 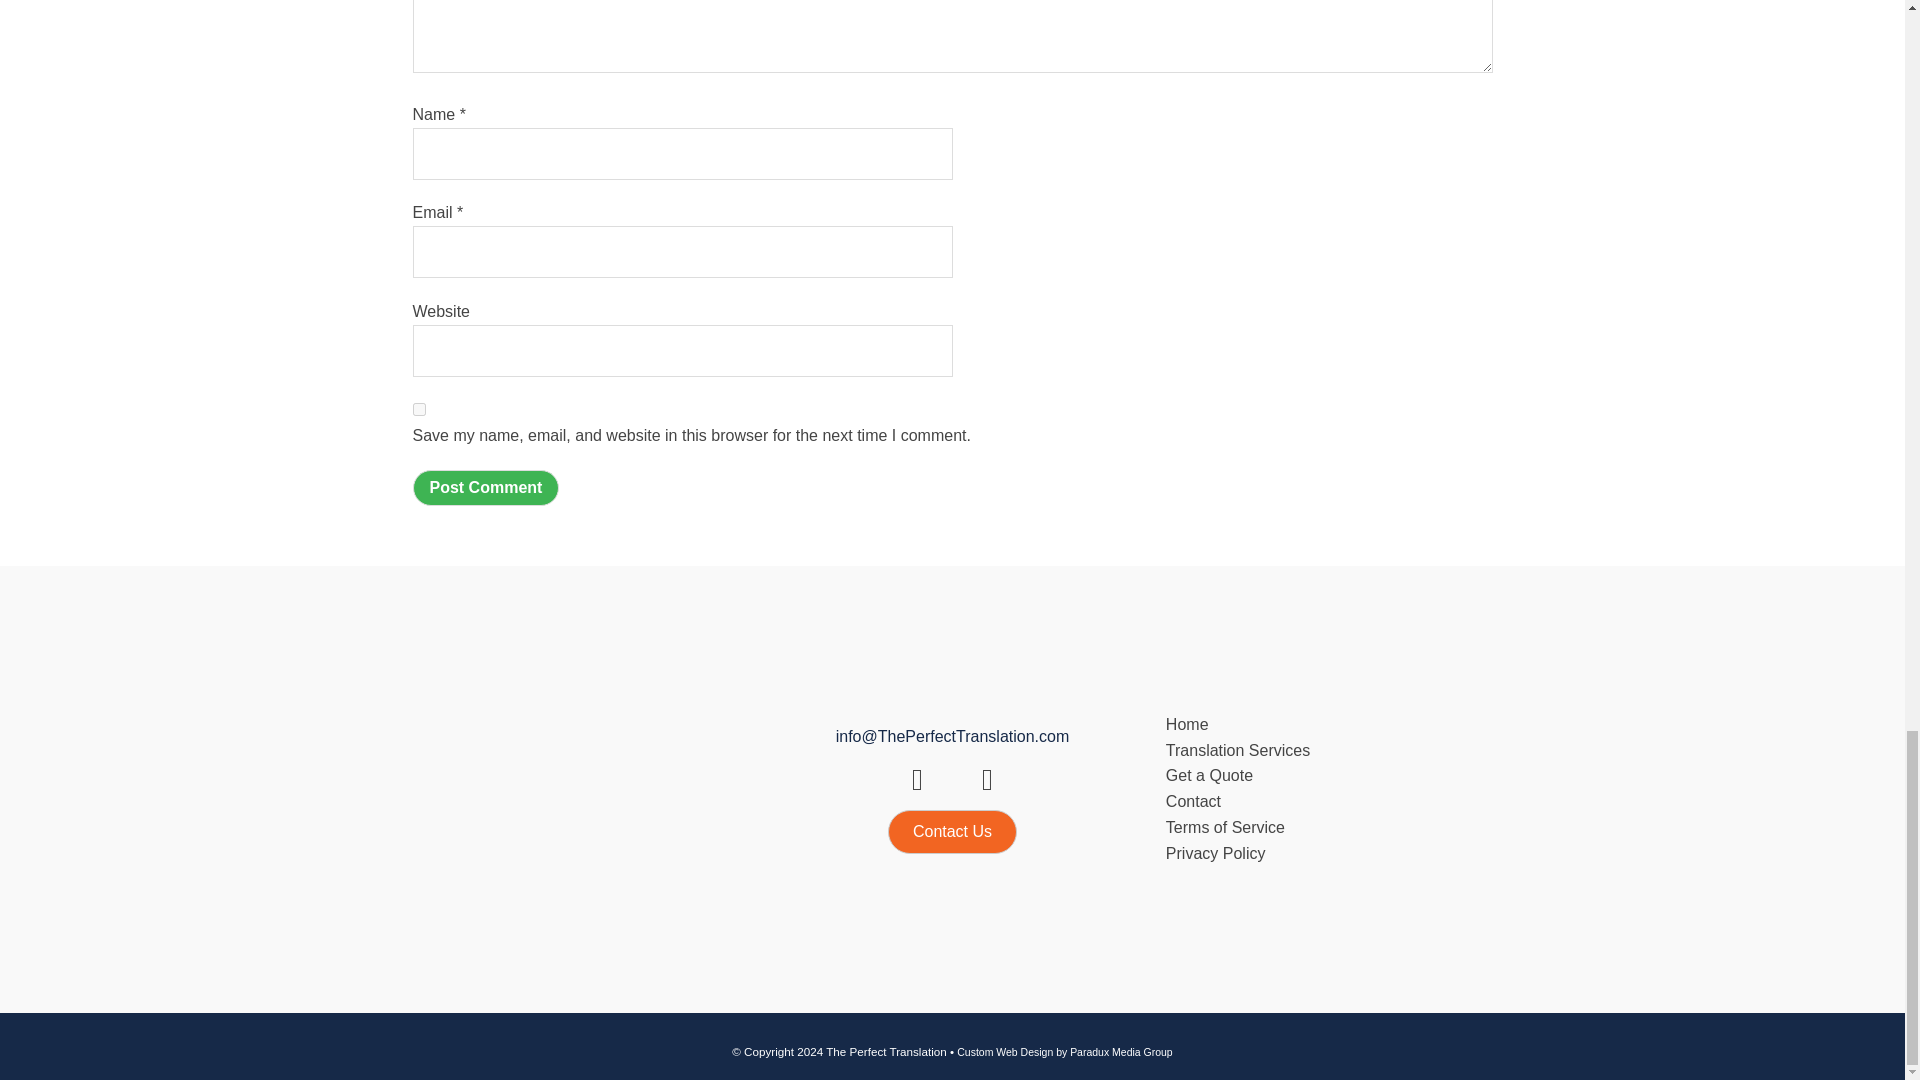 I want to click on Contact, so click(x=1318, y=802).